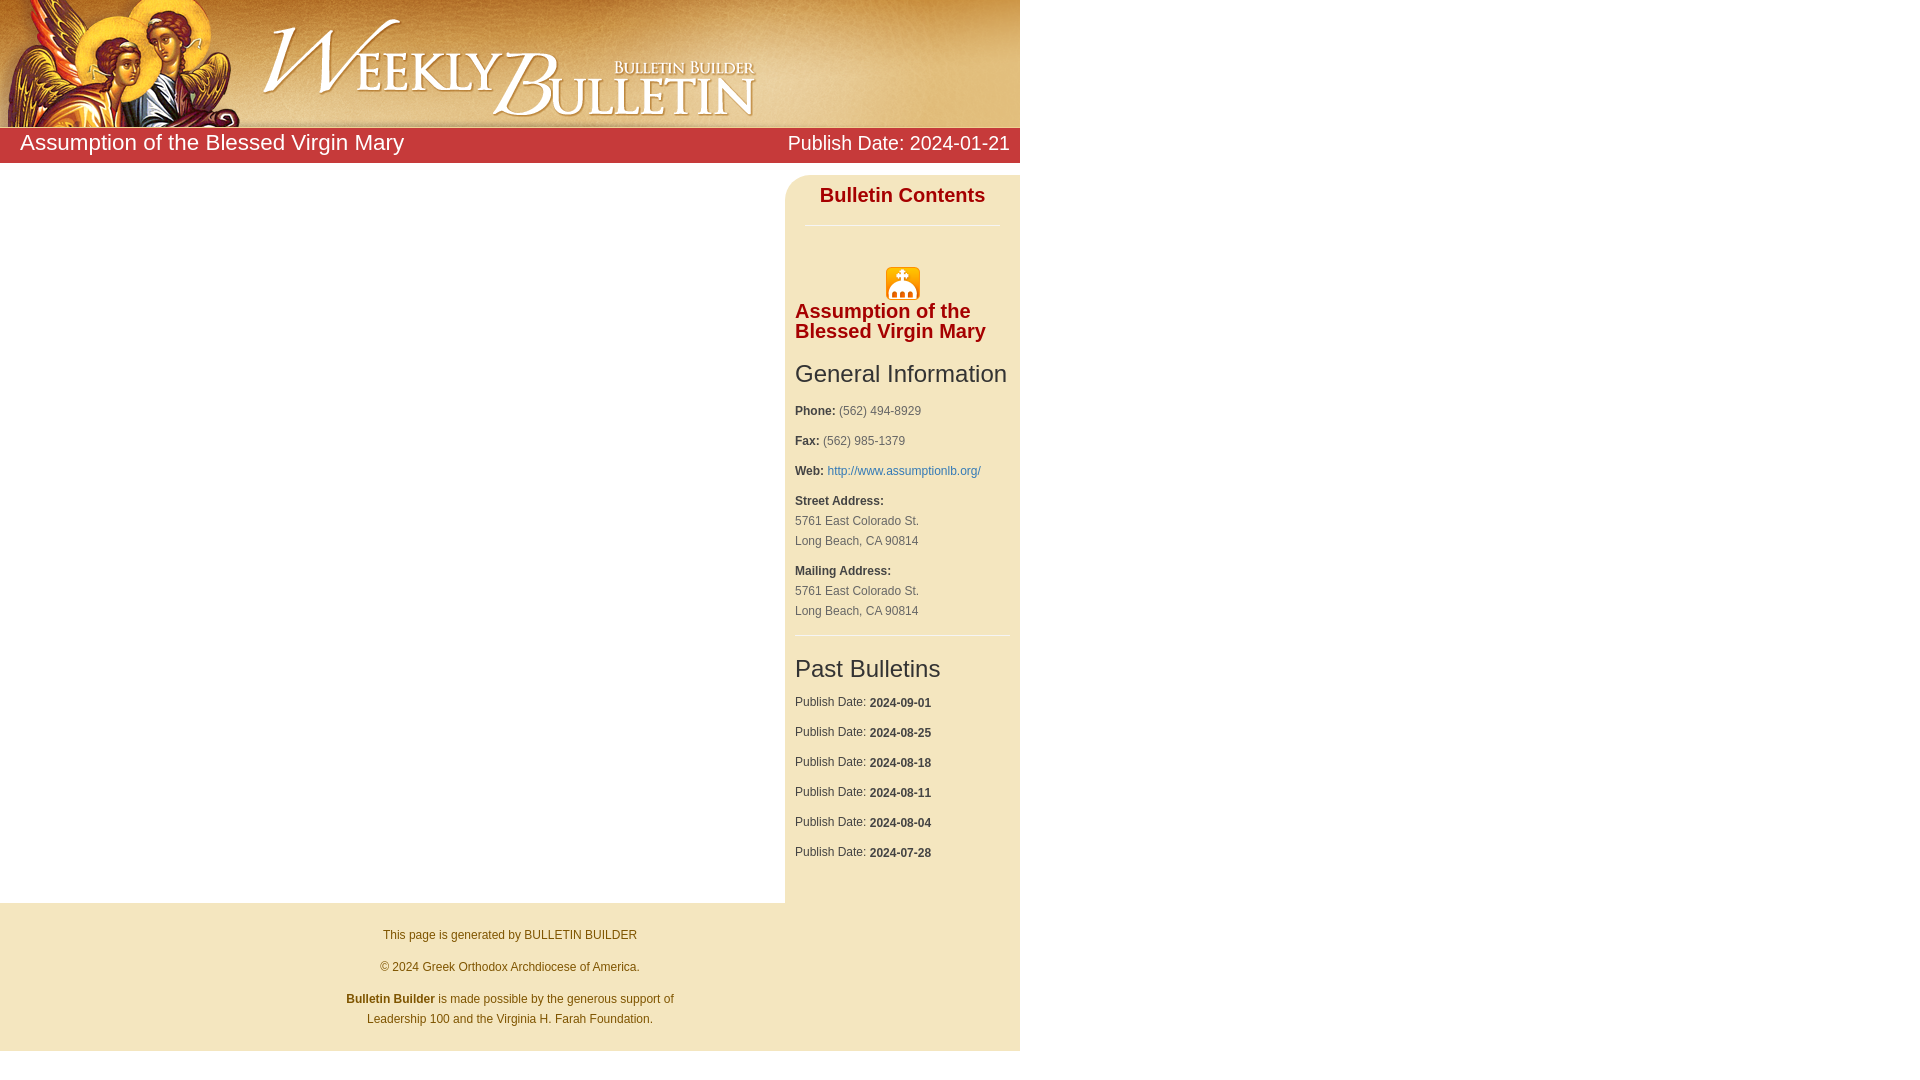  Describe the element at coordinates (900, 702) in the screenshot. I see `2024-09-01` at that location.